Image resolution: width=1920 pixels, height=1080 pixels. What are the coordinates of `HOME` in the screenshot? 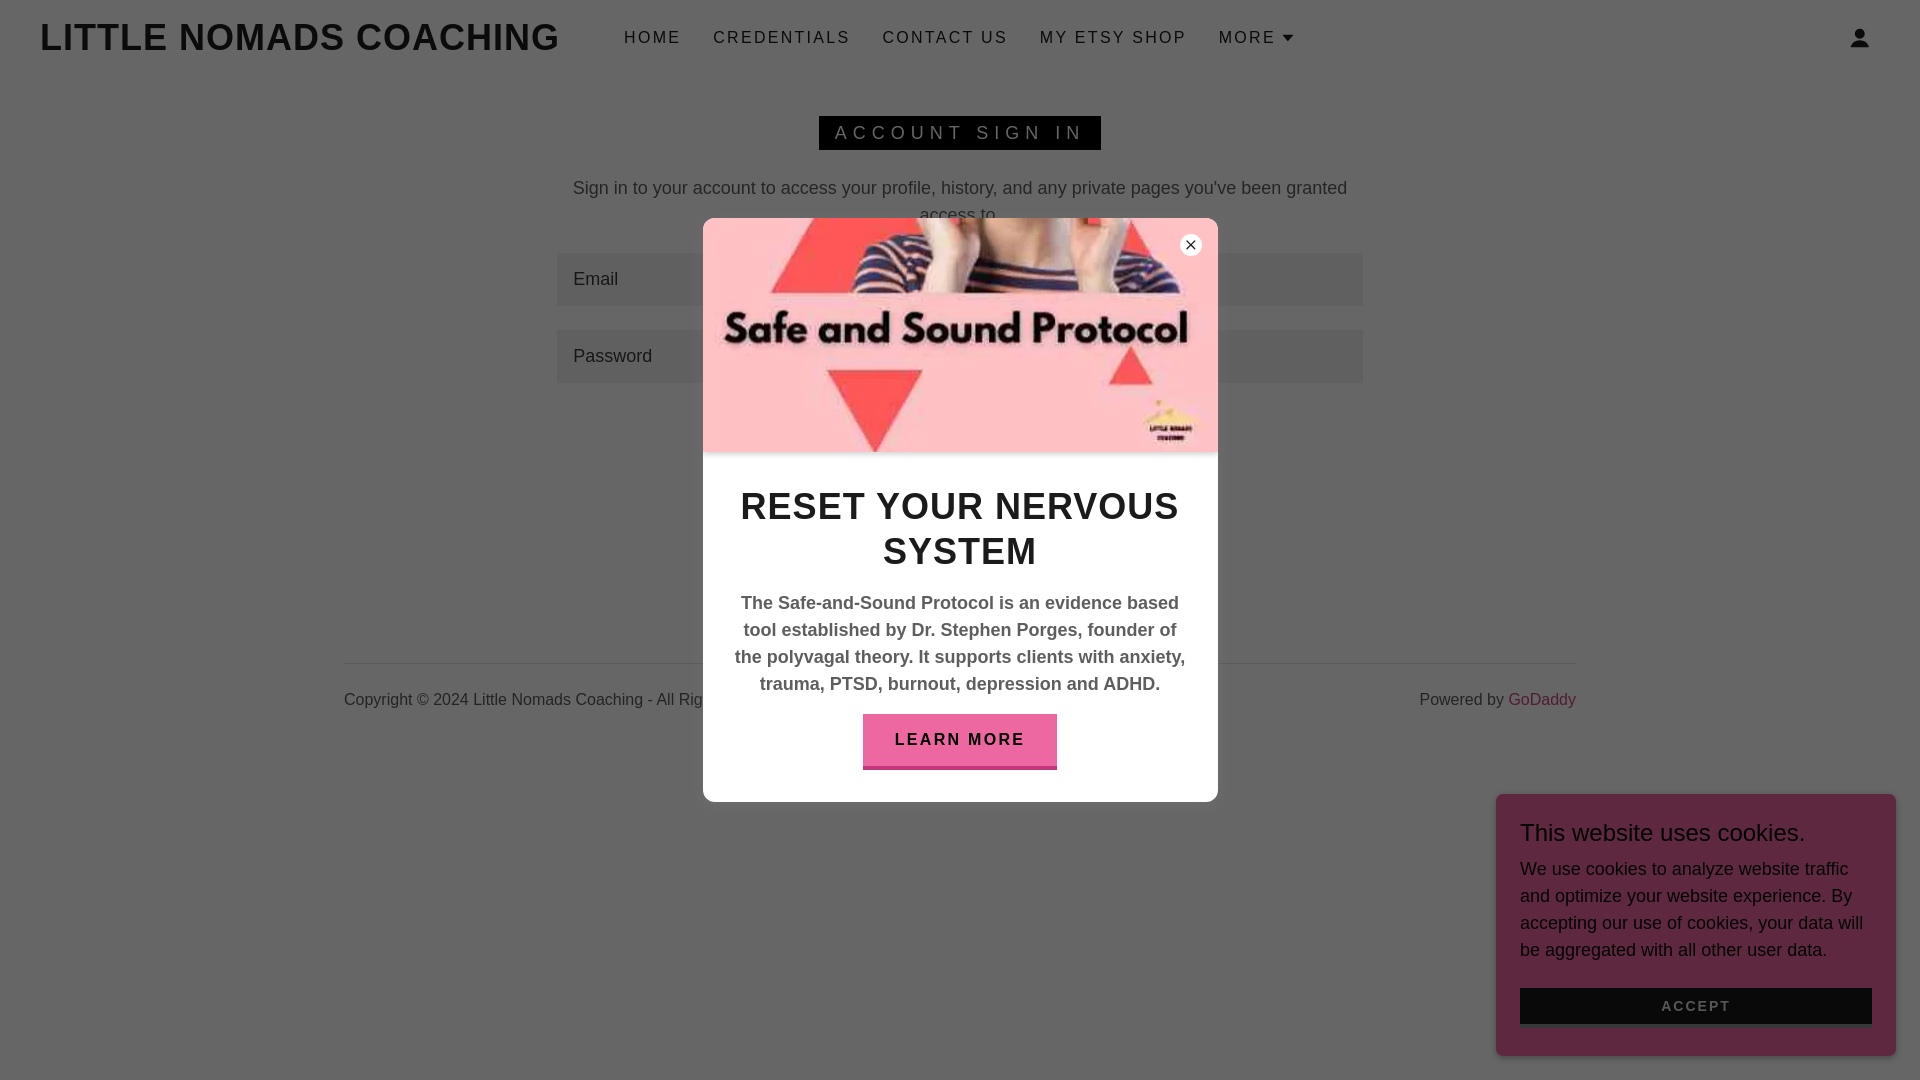 It's located at (652, 38).